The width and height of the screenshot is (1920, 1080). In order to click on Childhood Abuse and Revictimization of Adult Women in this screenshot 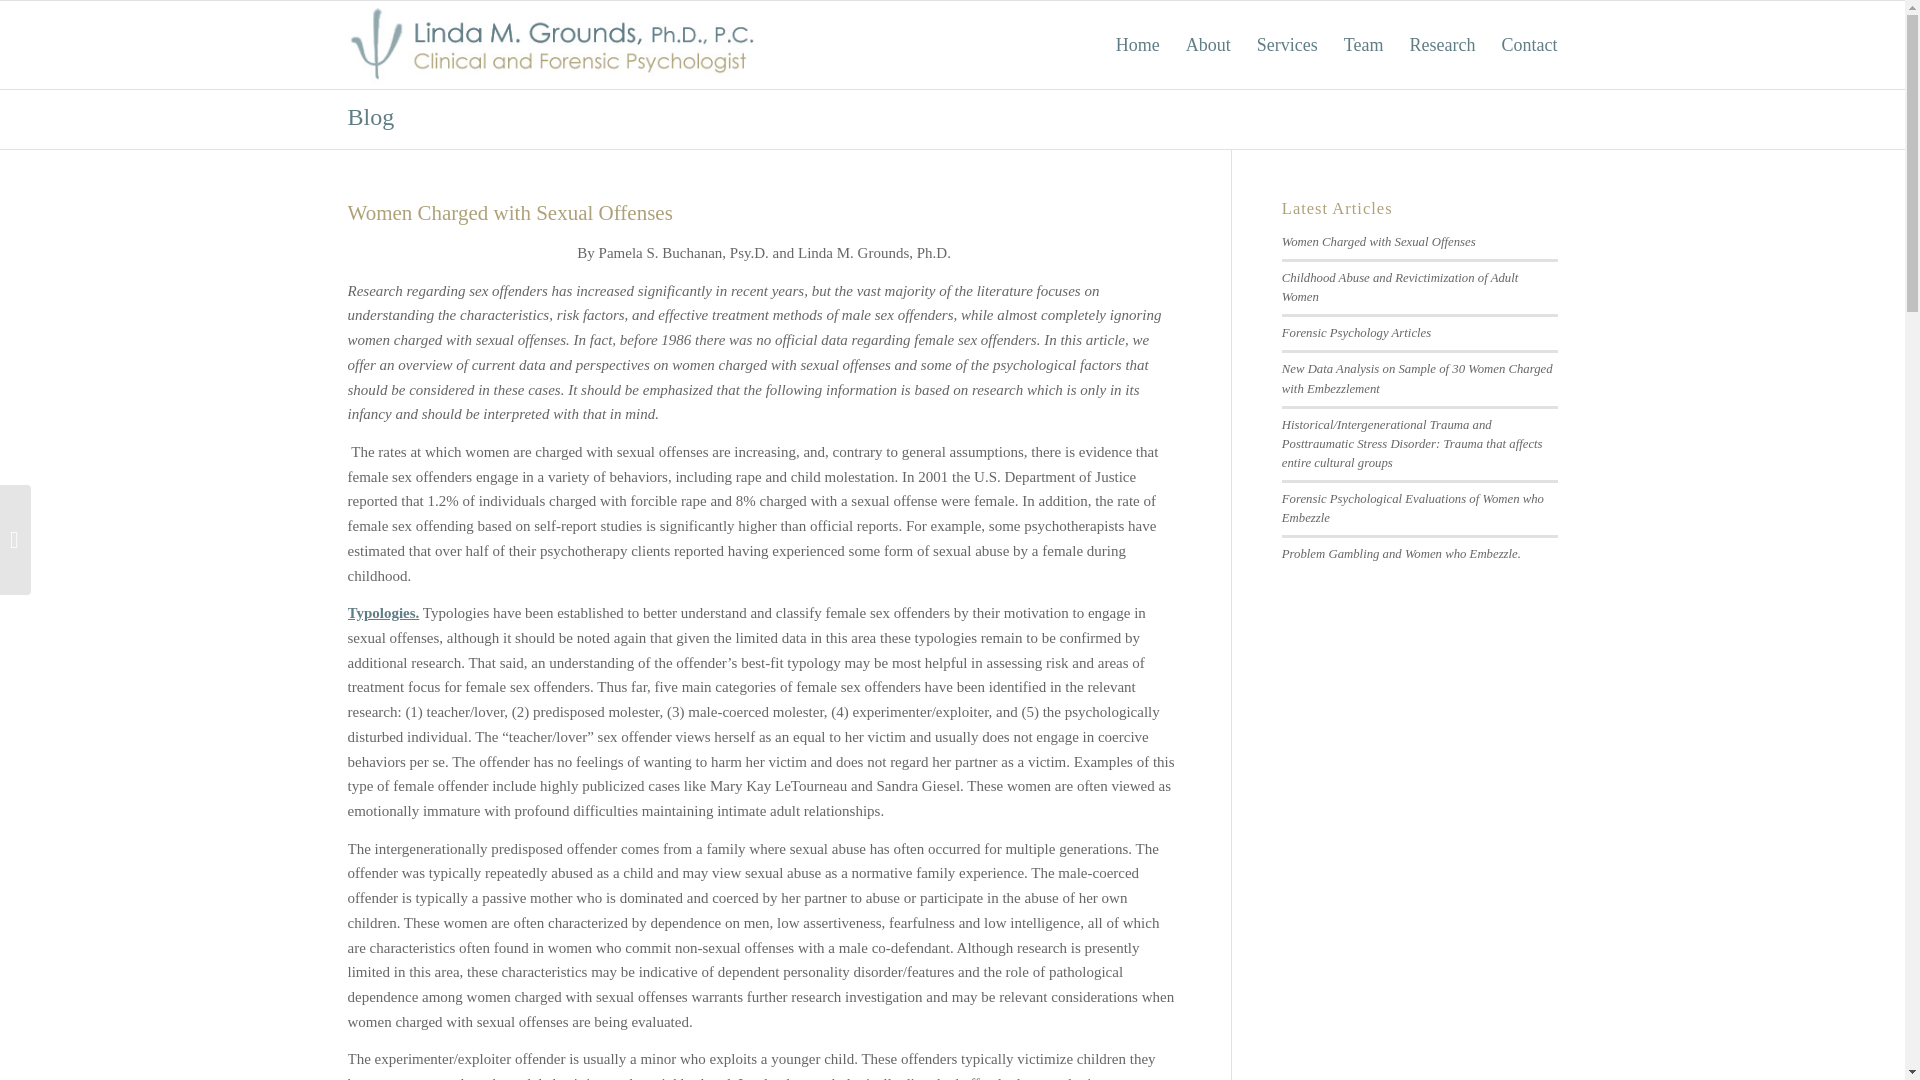, I will do `click(1400, 287)`.